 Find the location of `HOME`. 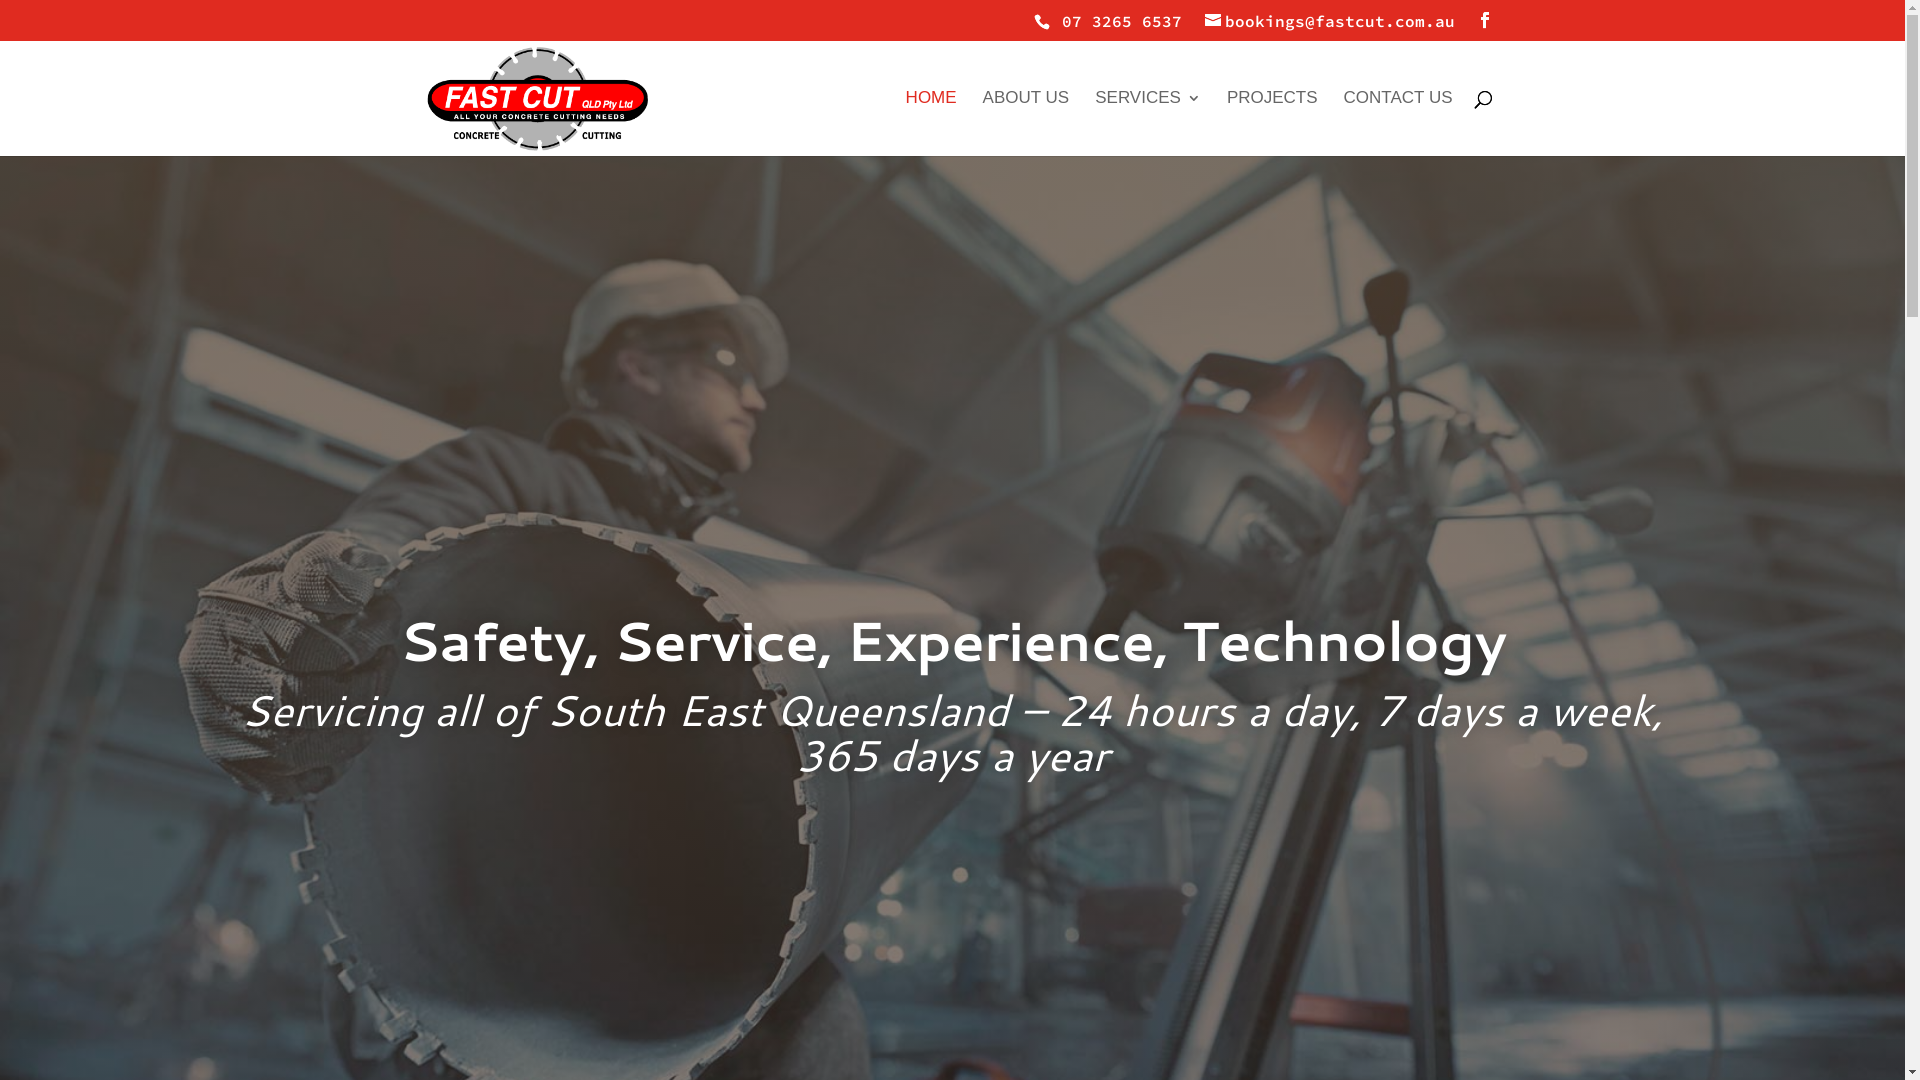

HOME is located at coordinates (932, 123).